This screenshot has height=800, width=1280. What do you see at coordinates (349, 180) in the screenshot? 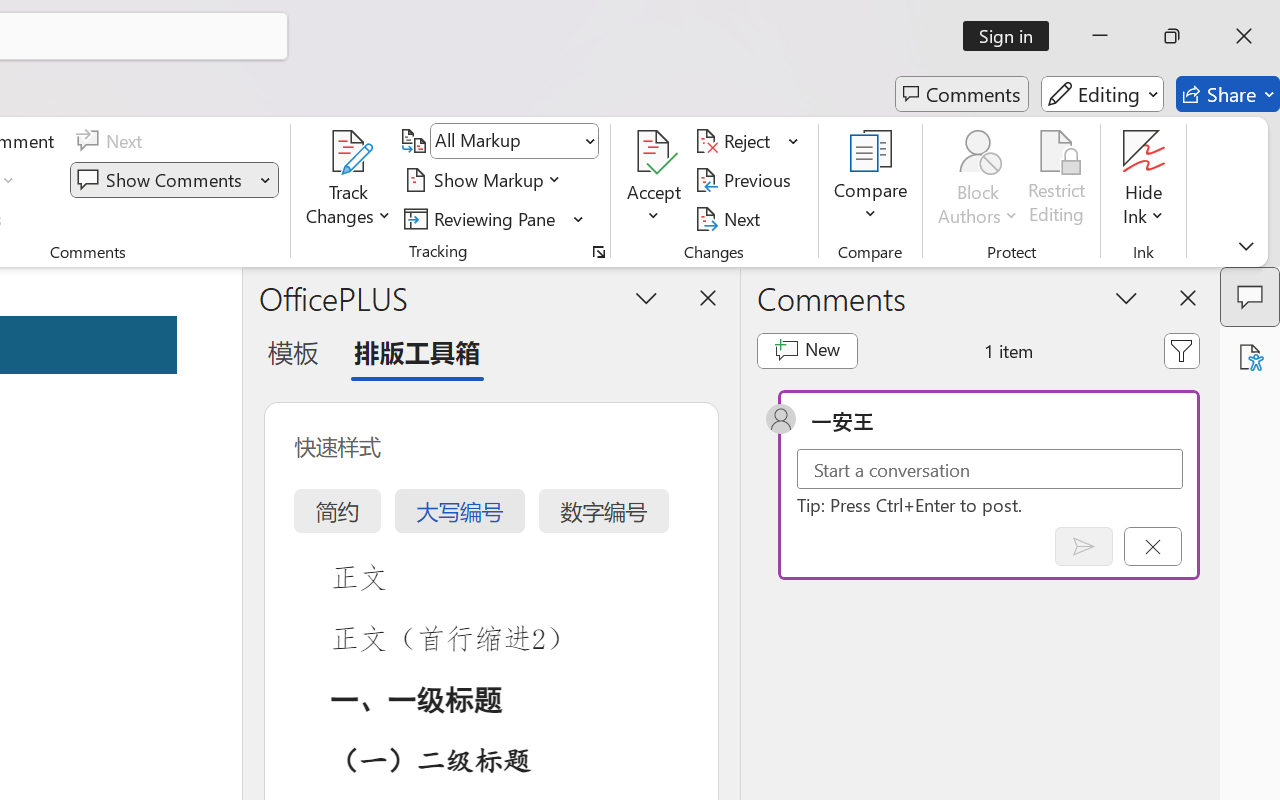
I see `Track Changes` at bounding box center [349, 180].